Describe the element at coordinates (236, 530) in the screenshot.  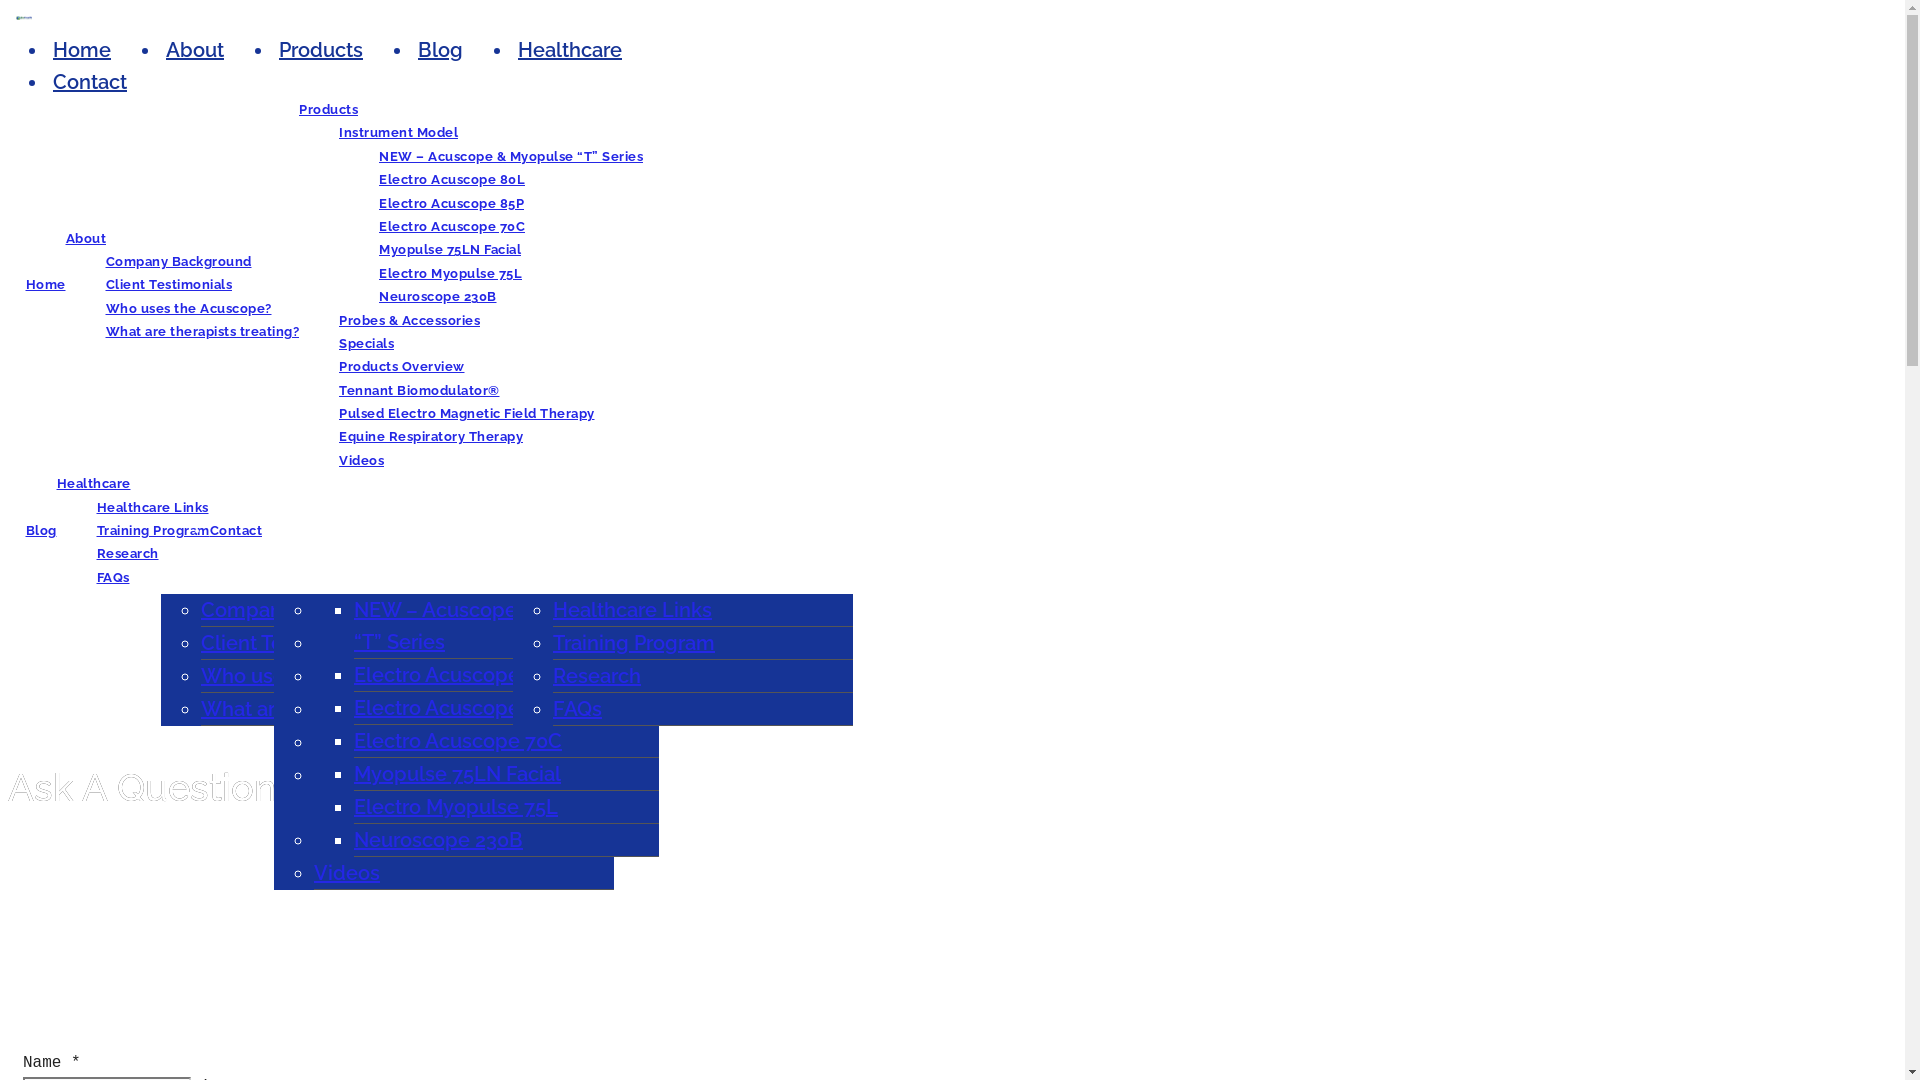
I see `Contact` at that location.